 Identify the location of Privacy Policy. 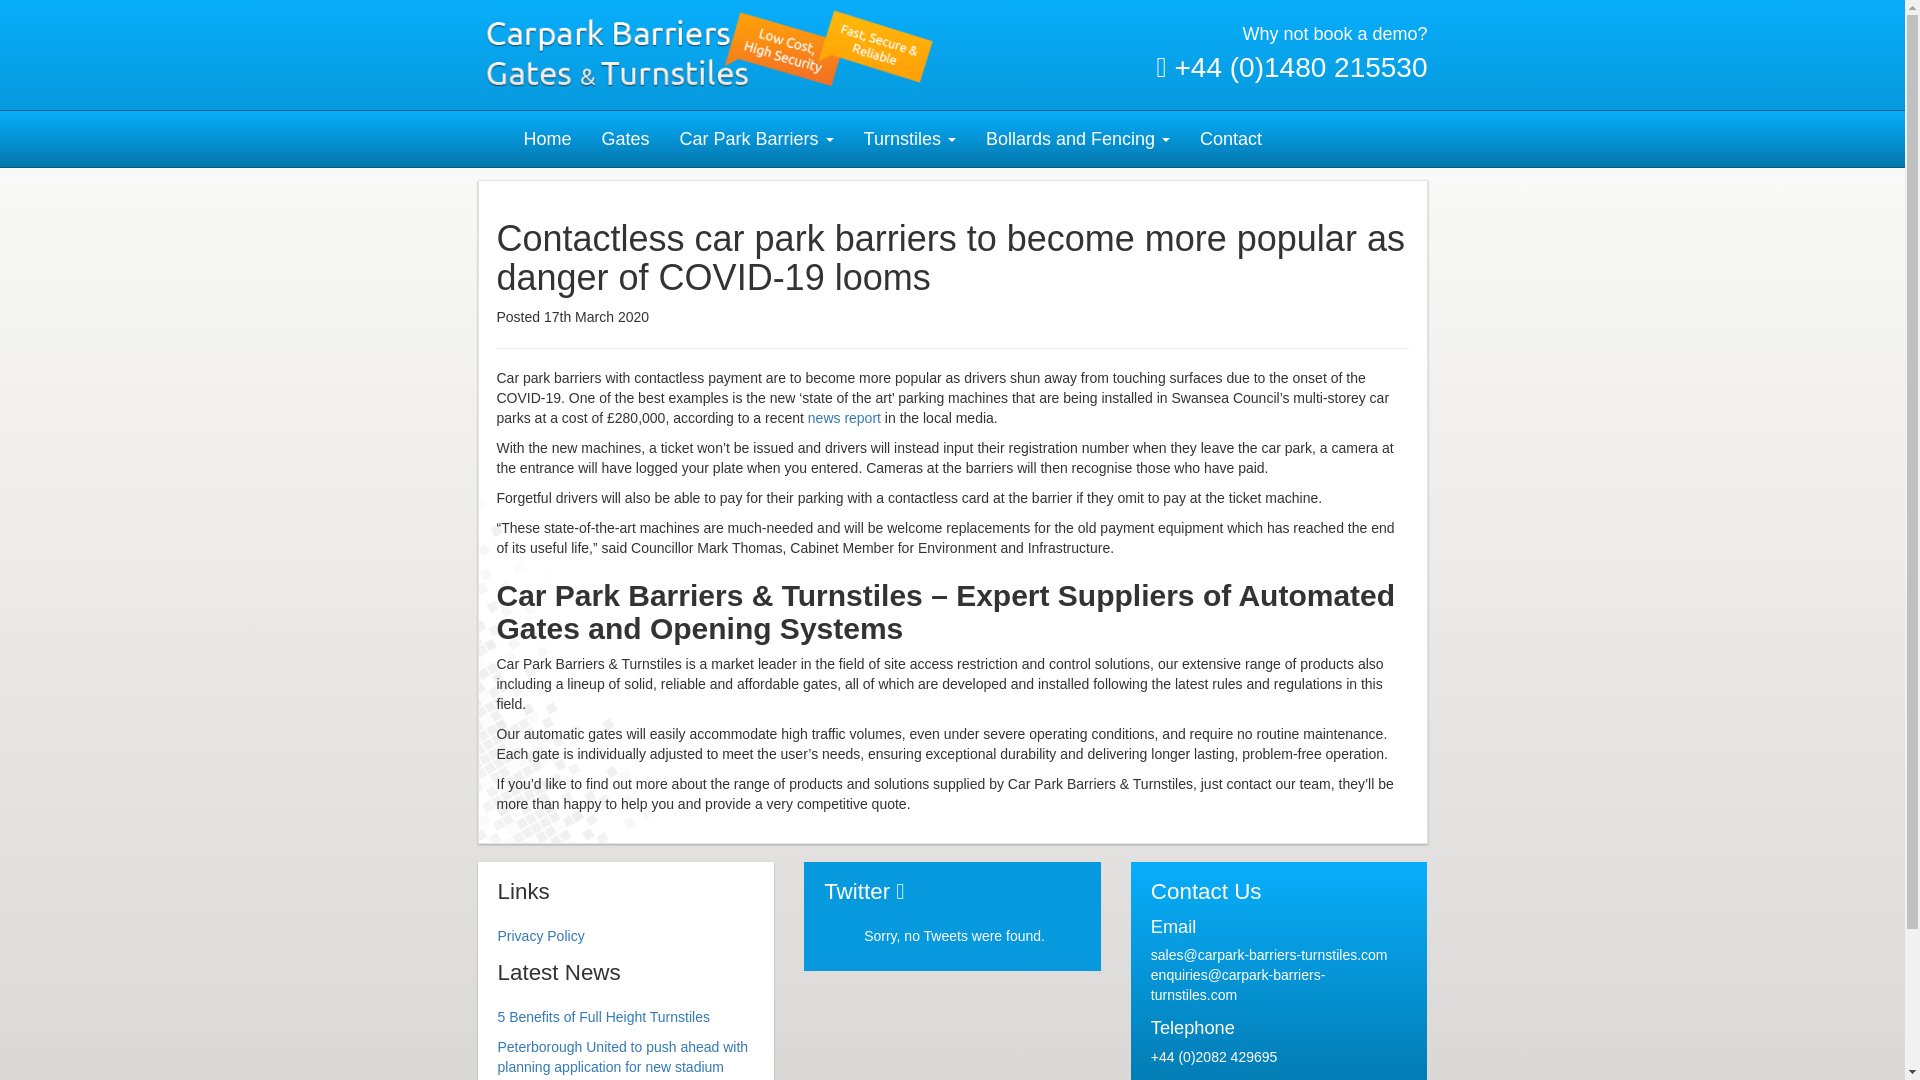
(541, 935).